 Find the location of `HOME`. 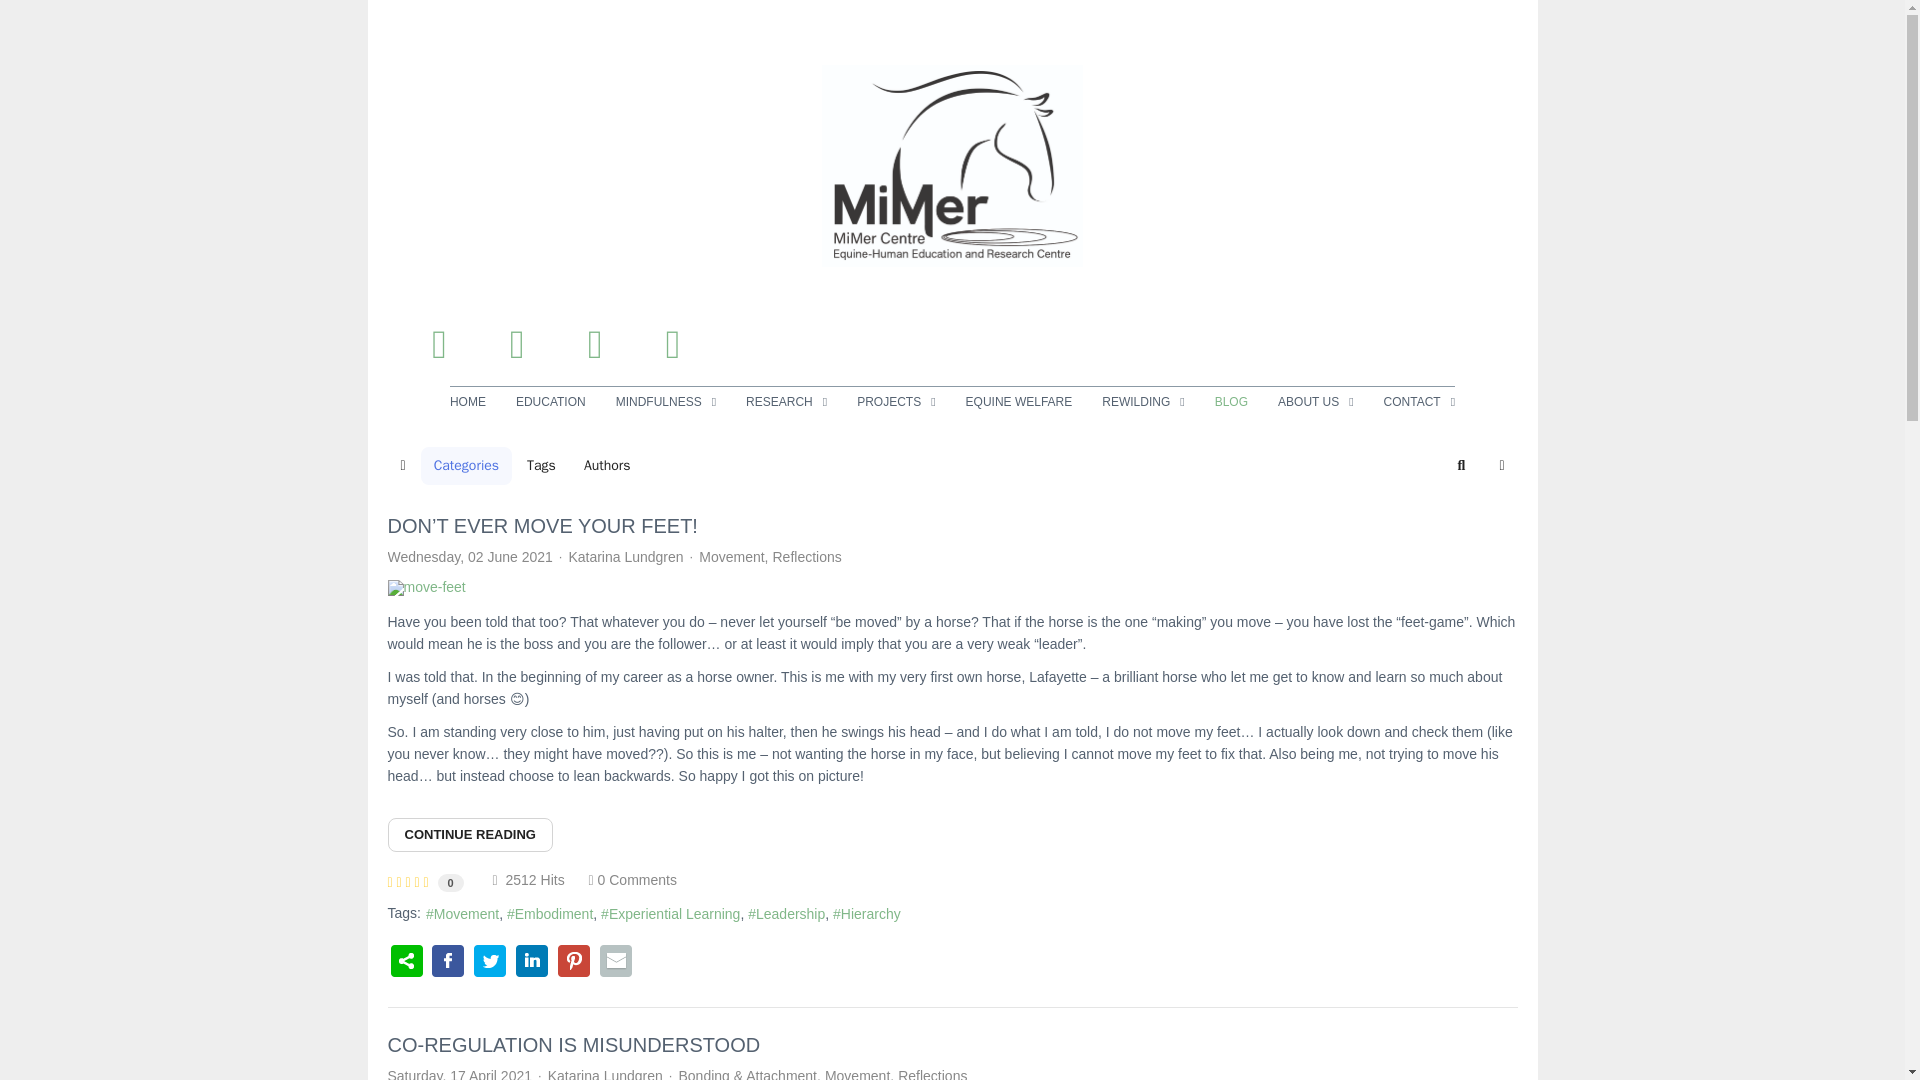

HOME is located at coordinates (475, 401).